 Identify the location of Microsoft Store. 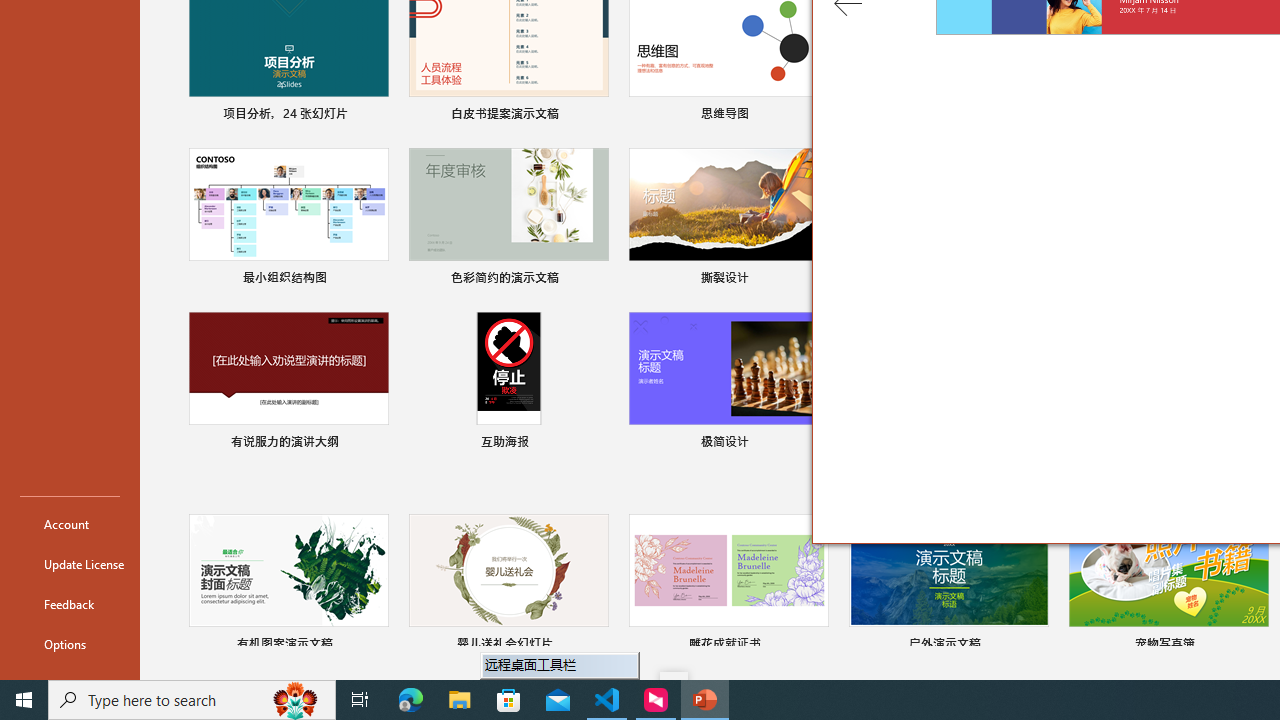
(509, 700).